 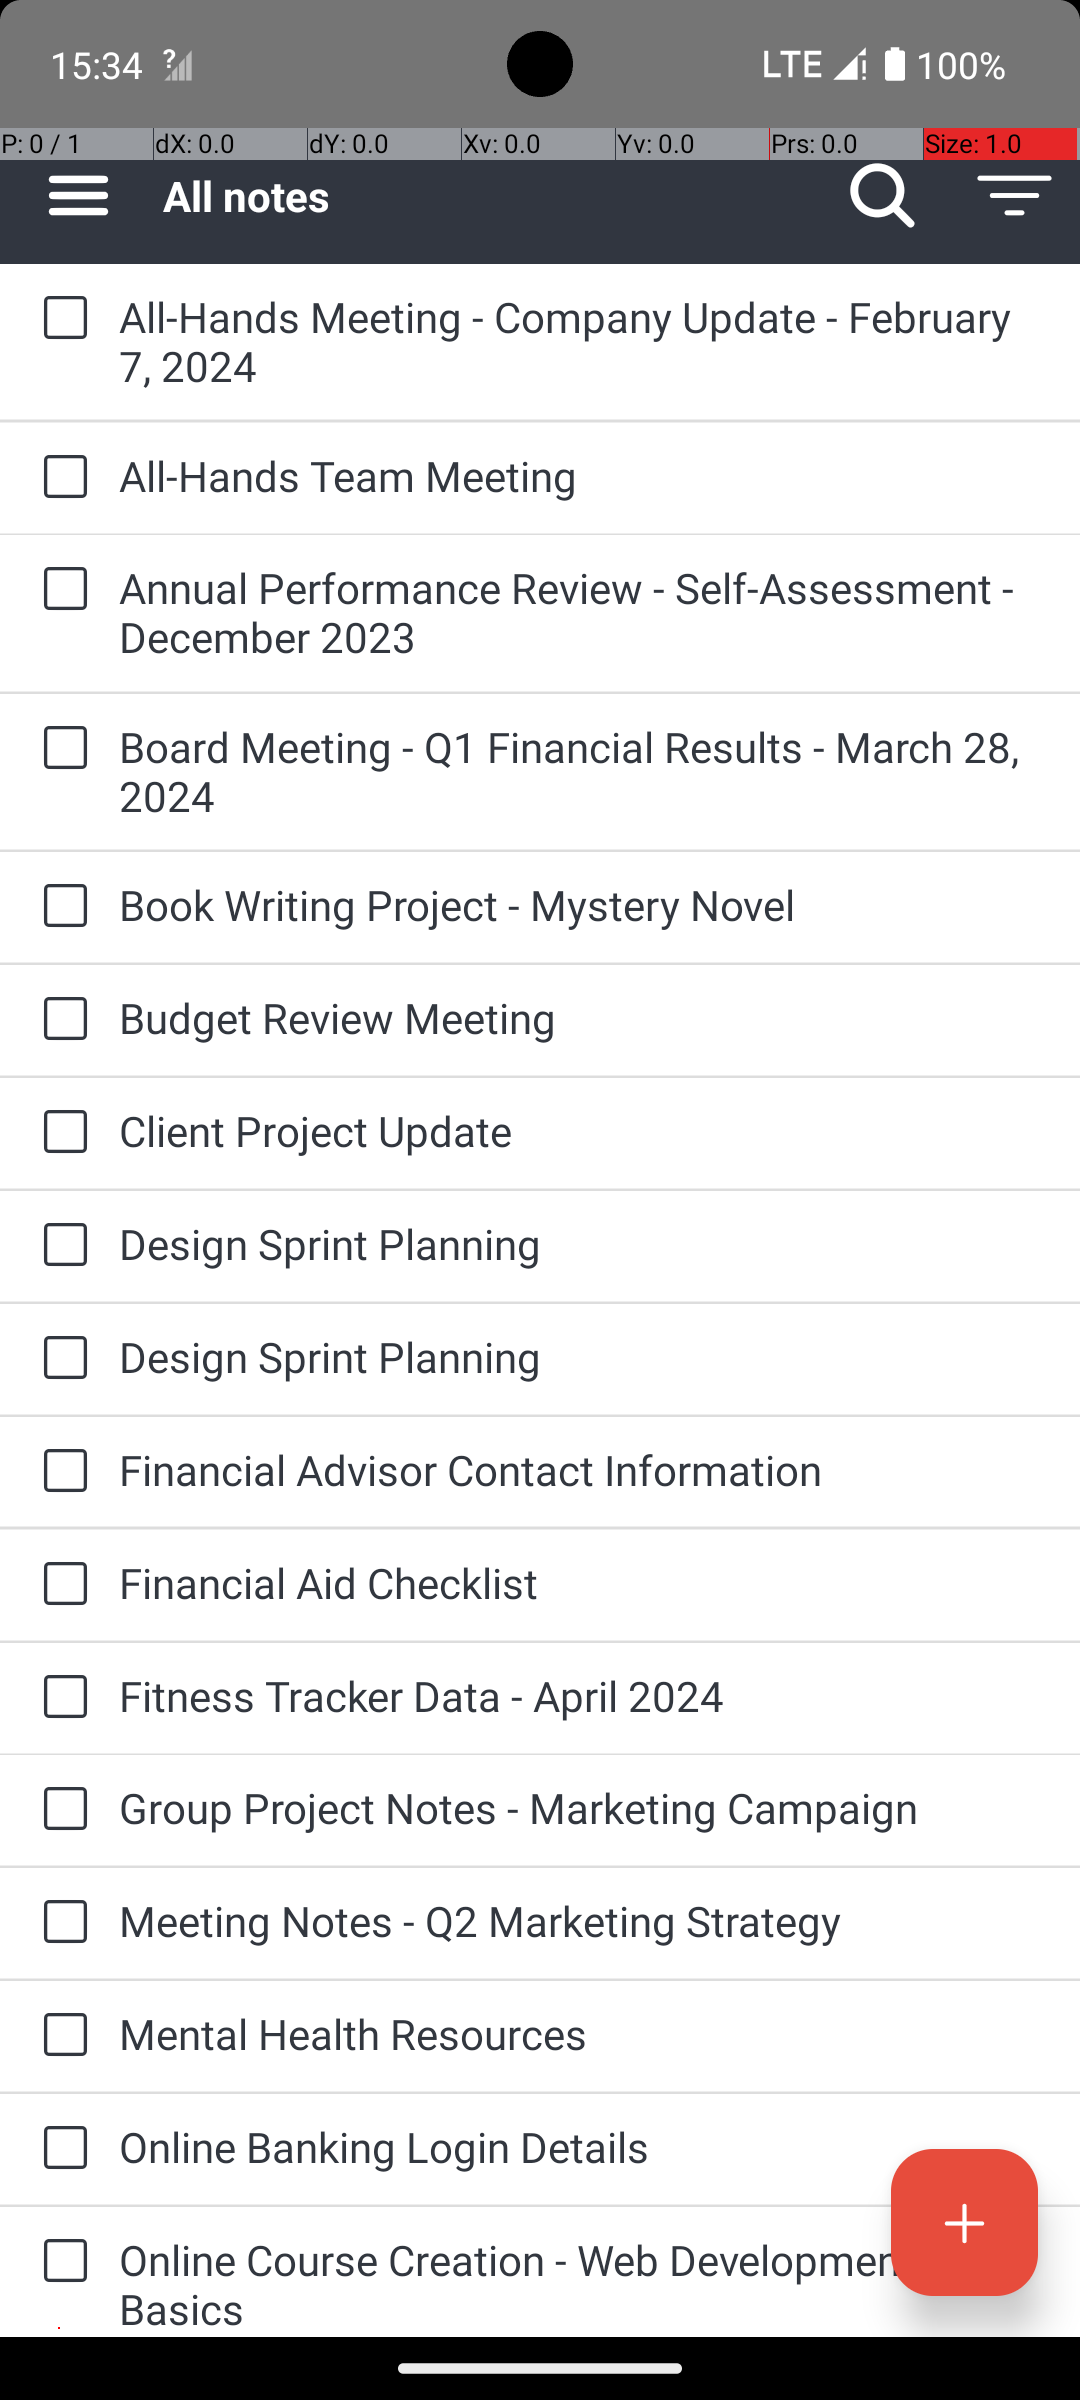 I want to click on Book Writing Project - Mystery Novel, so click(x=580, y=904).